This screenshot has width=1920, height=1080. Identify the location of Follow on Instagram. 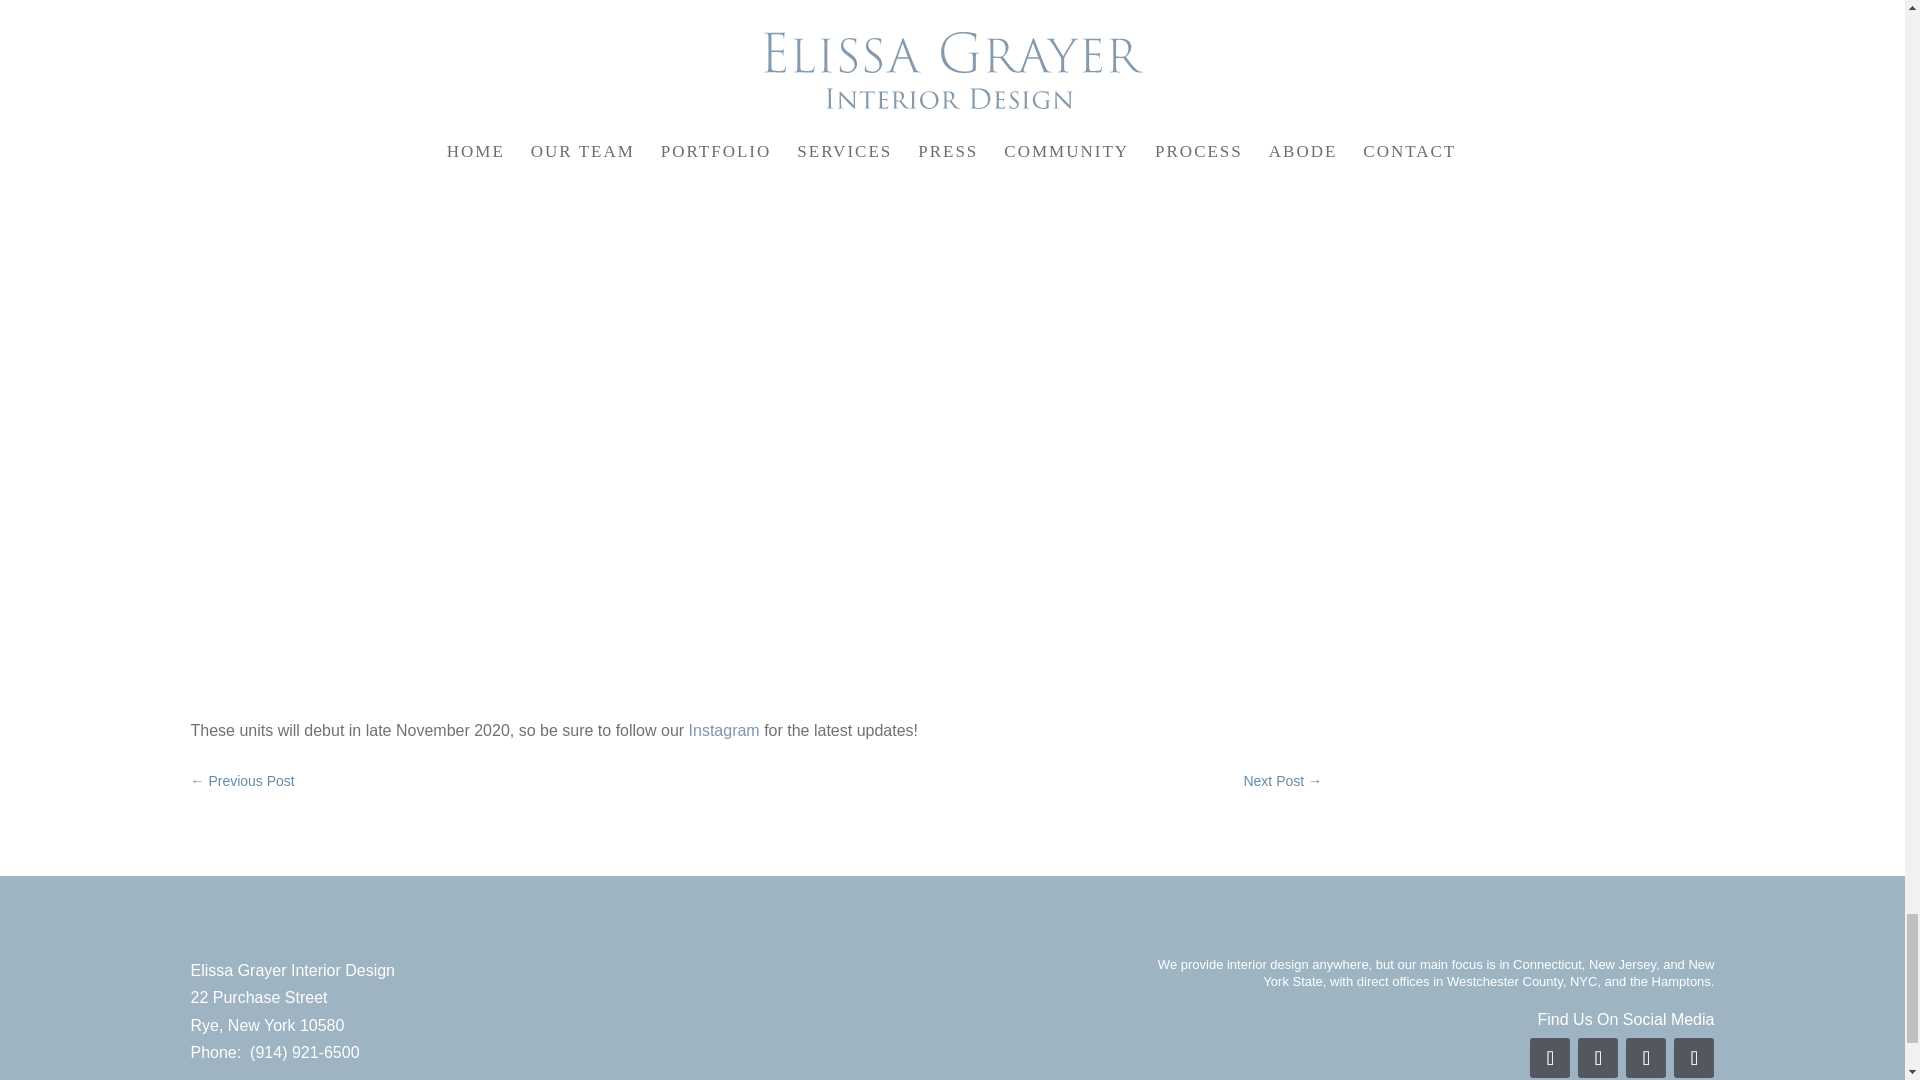
(1598, 1057).